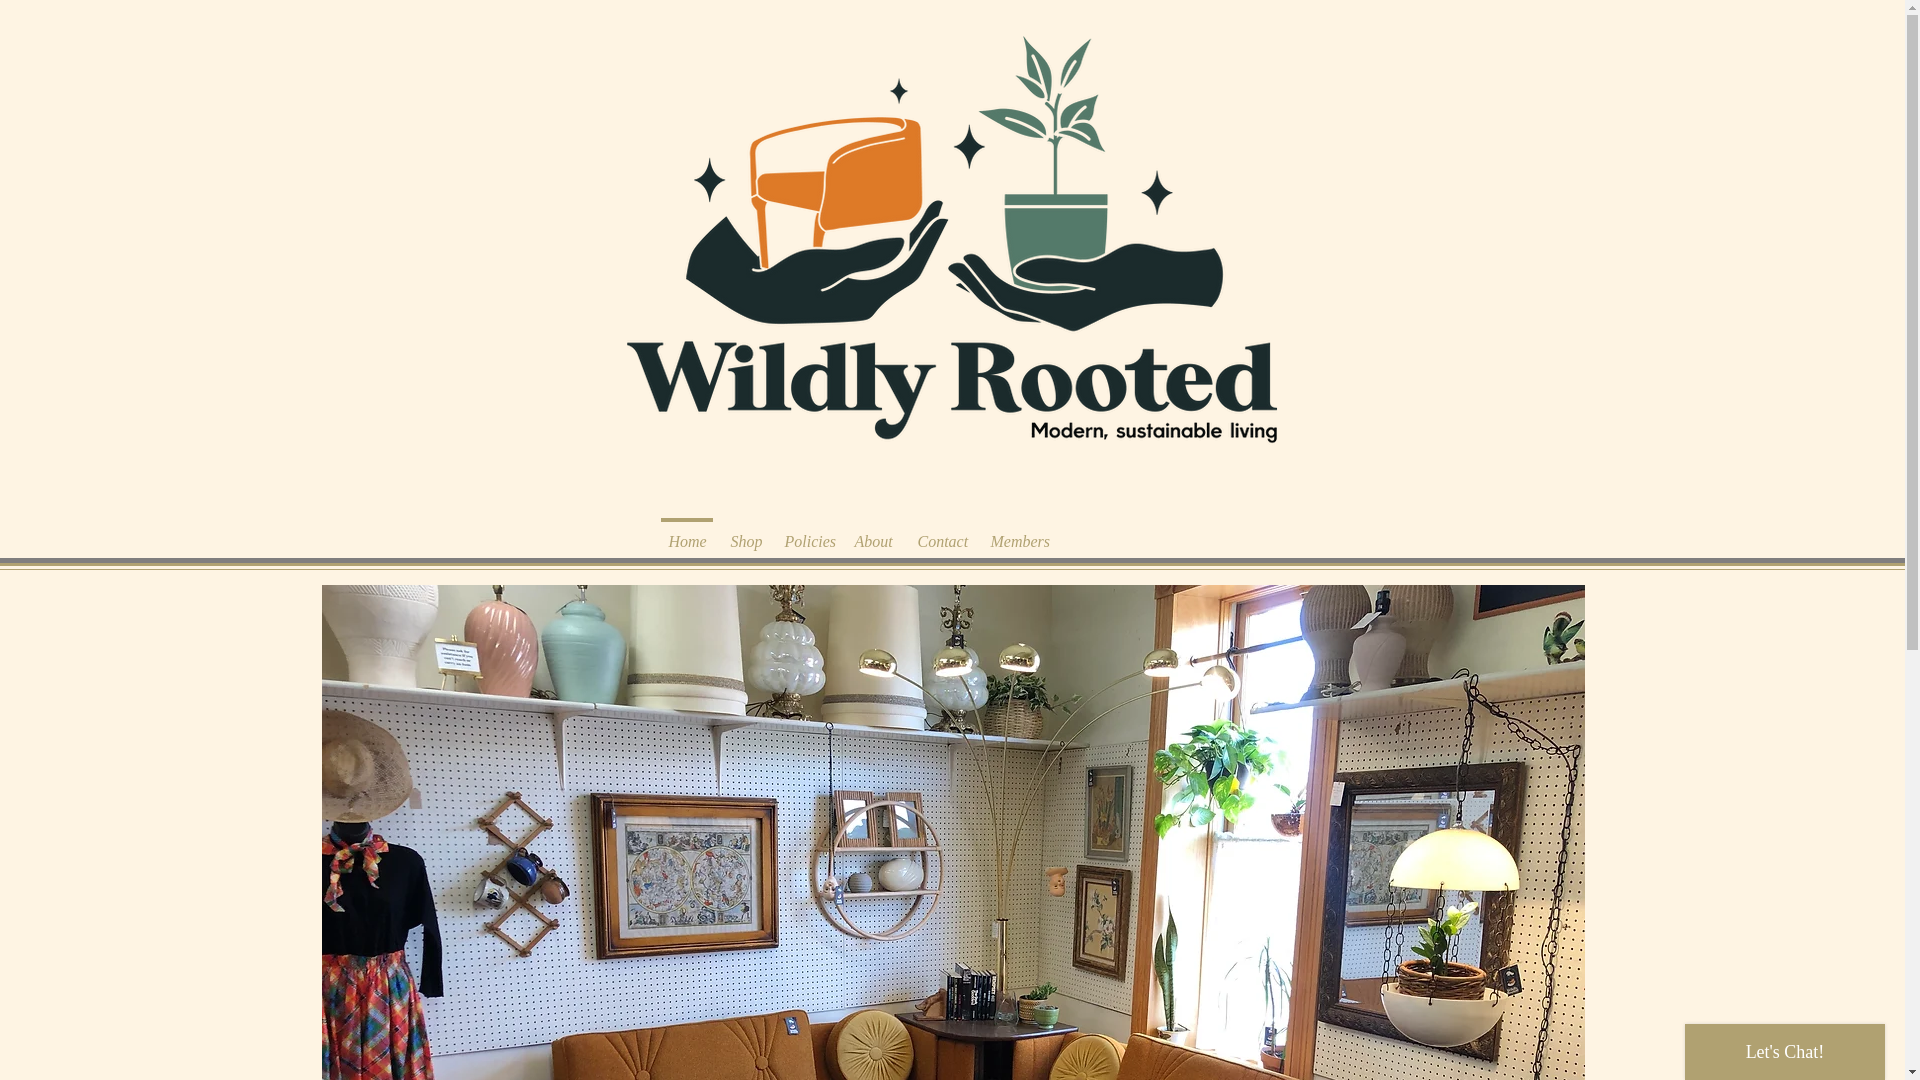 The height and width of the screenshot is (1080, 1920). What do you see at coordinates (744, 532) in the screenshot?
I see `Shop` at bounding box center [744, 532].